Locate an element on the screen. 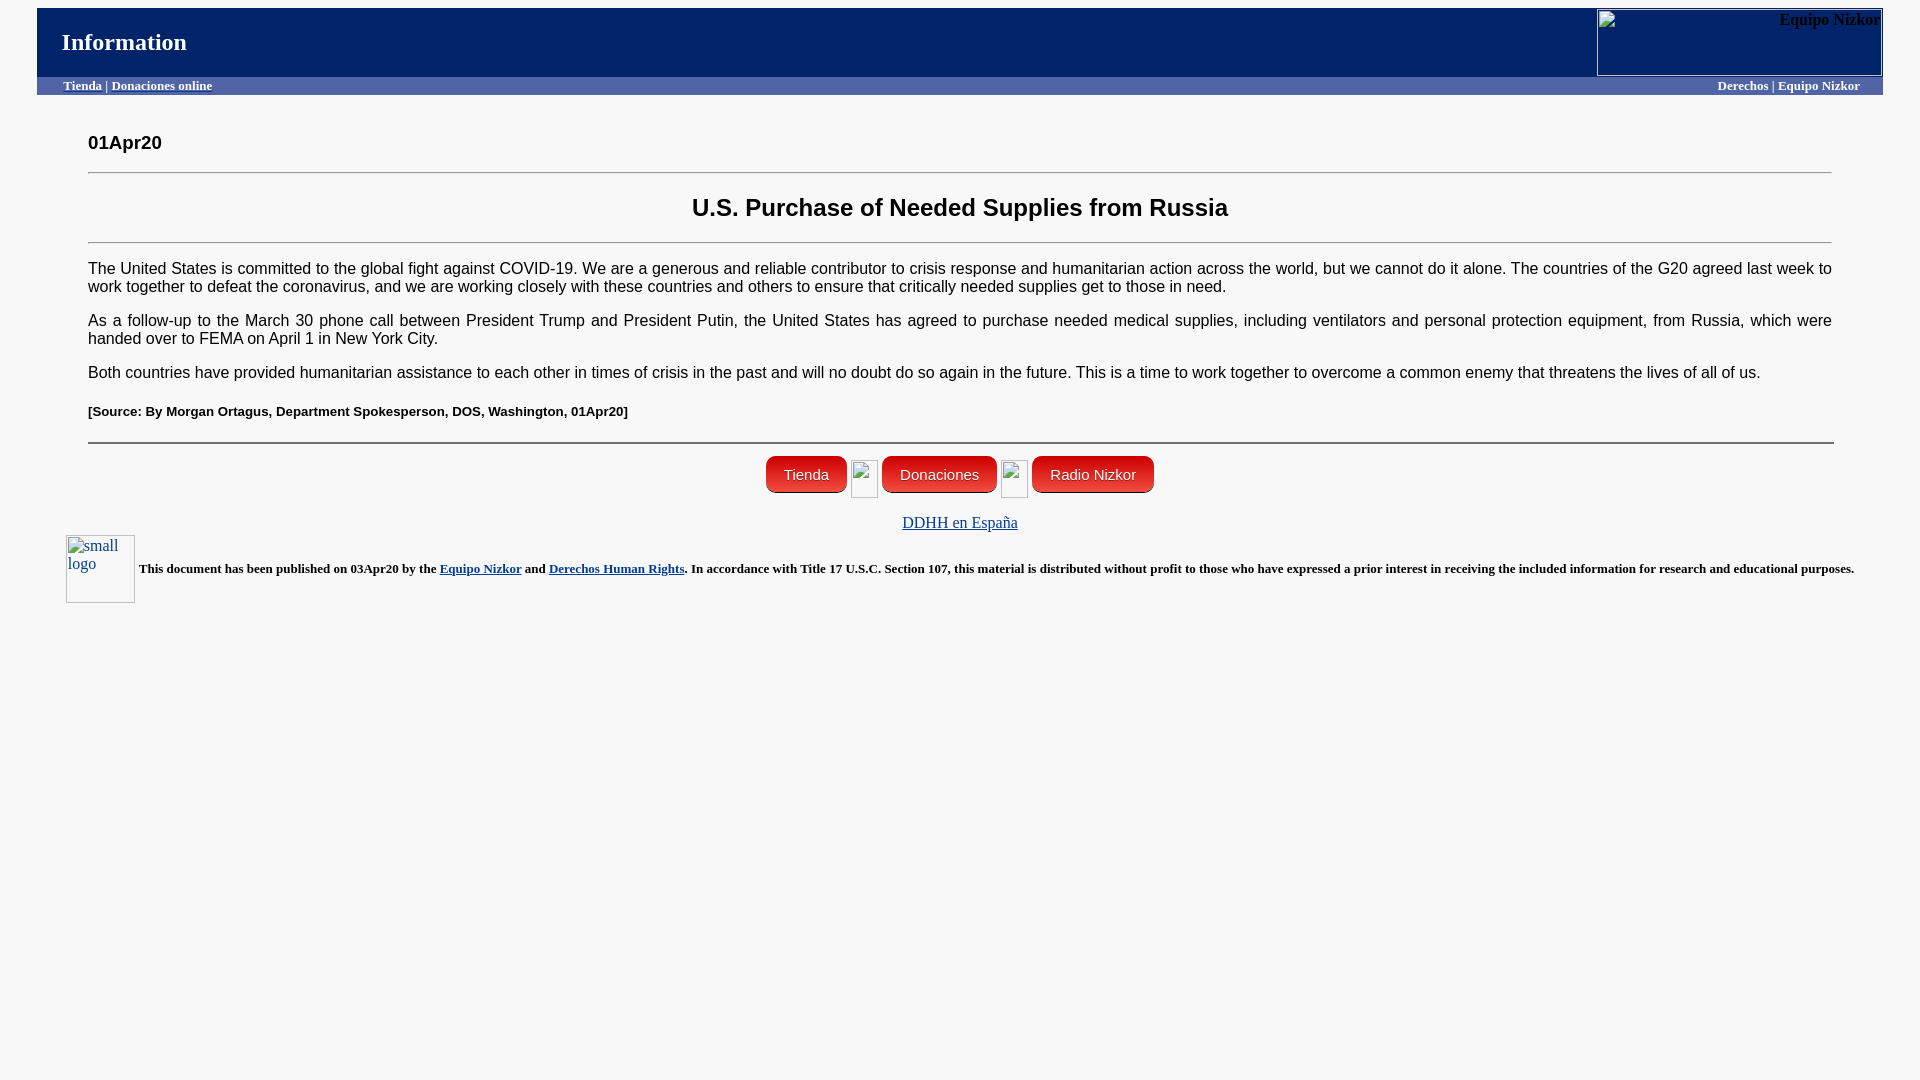 This screenshot has height=1080, width=1920. Tienda is located at coordinates (806, 474).